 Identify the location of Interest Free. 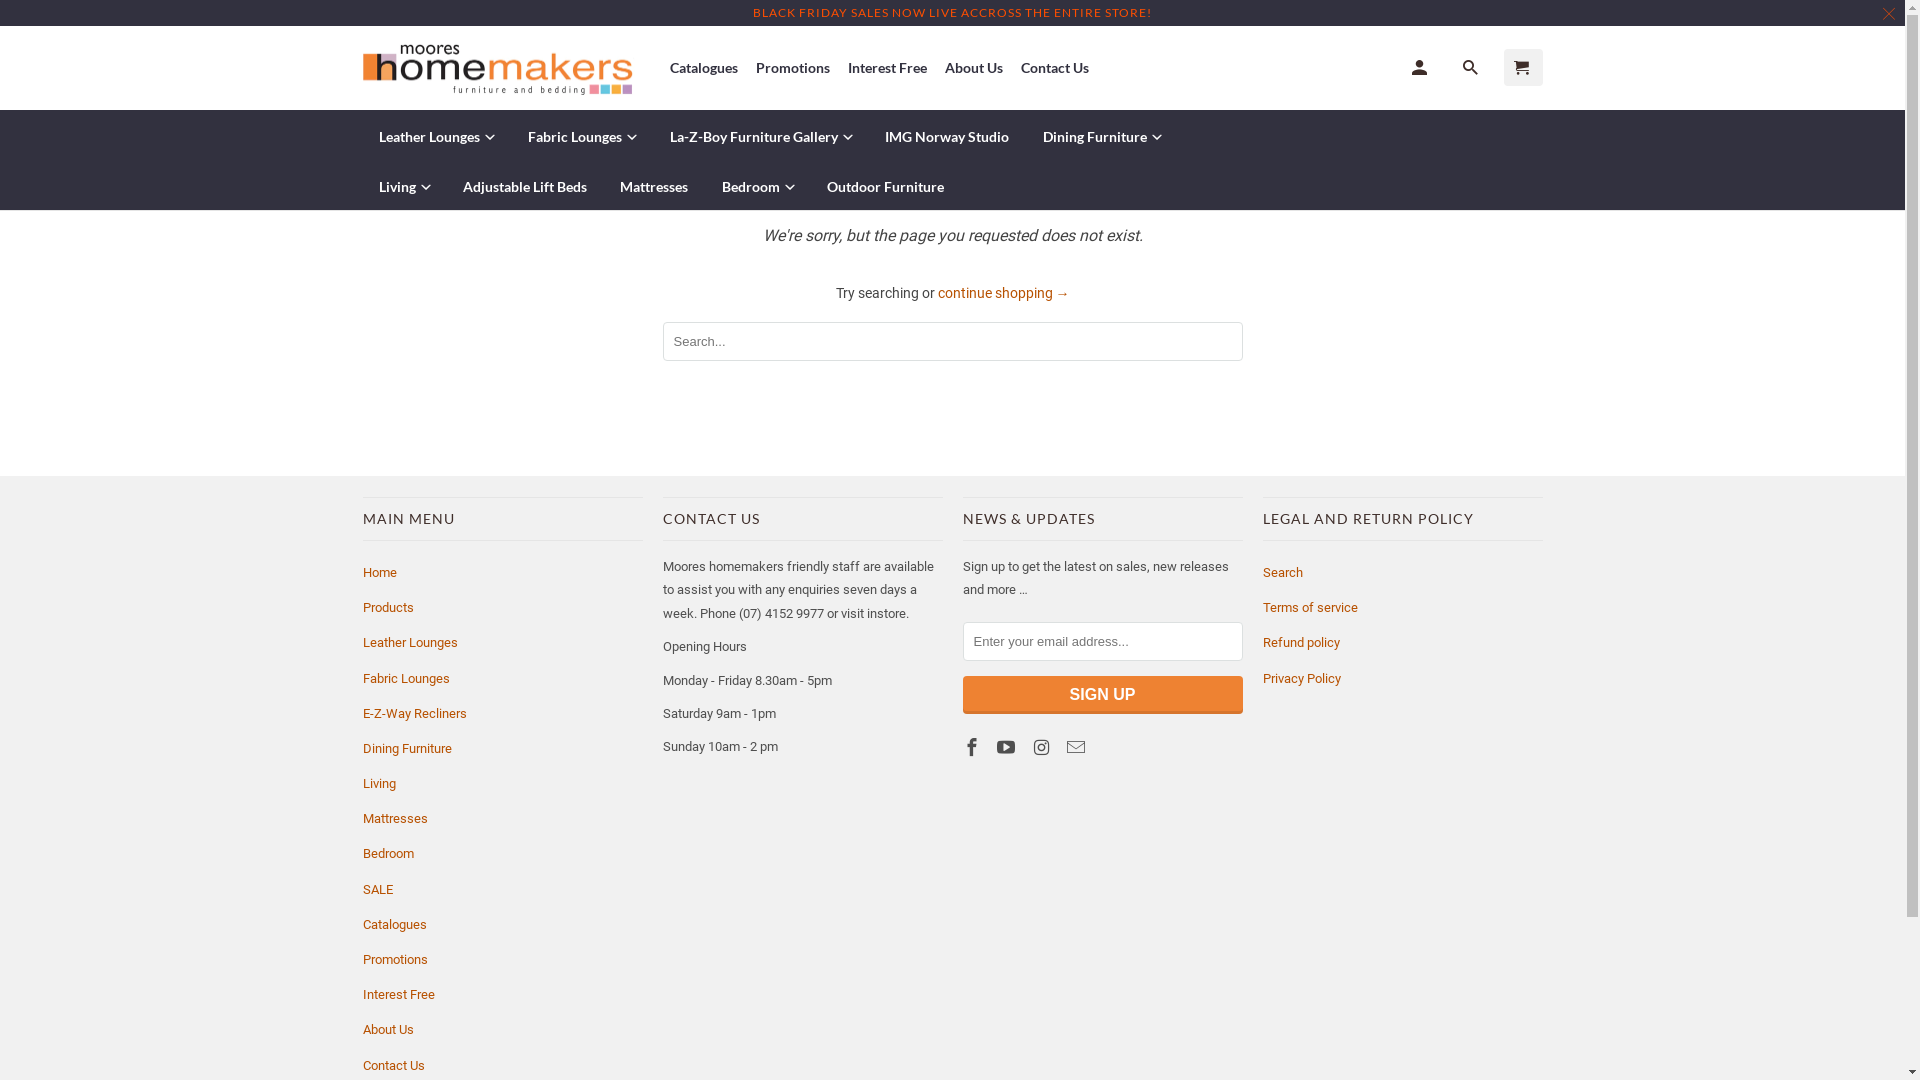
(888, 68).